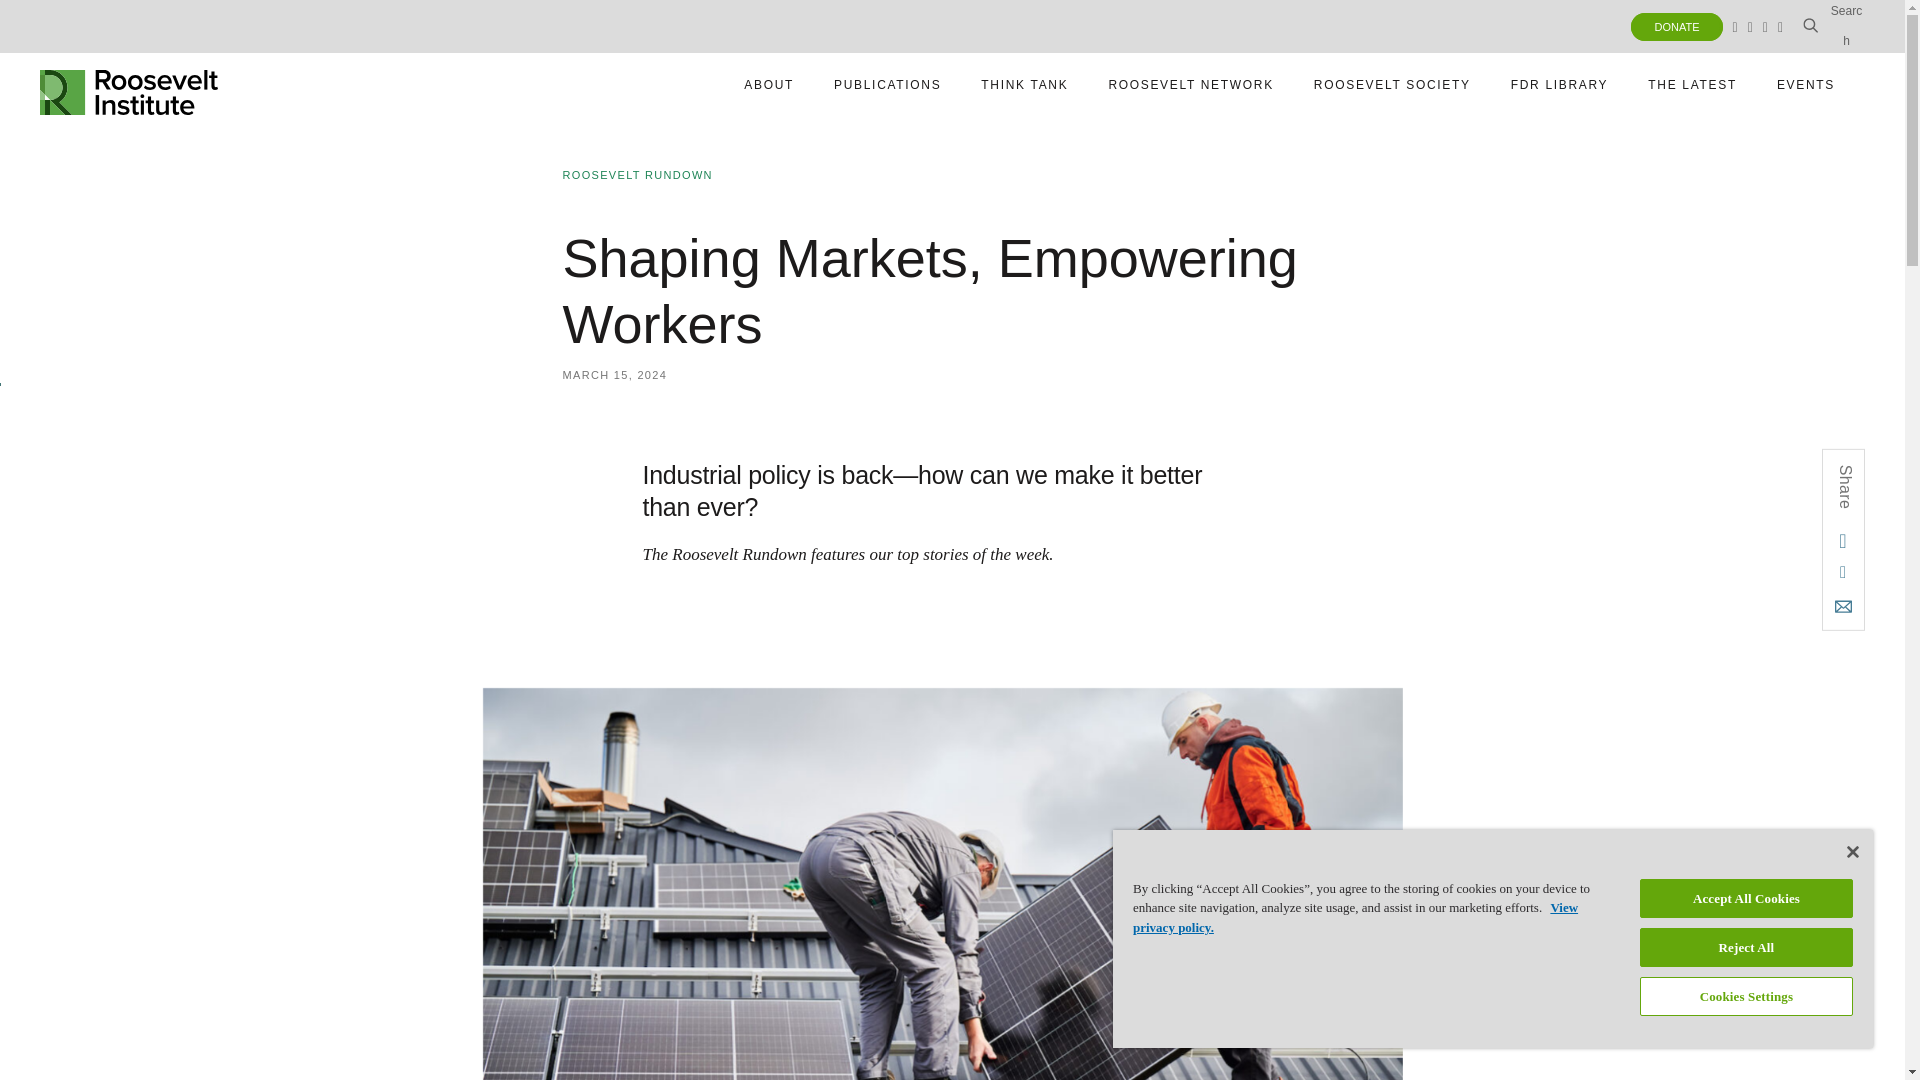  Describe the element at coordinates (1024, 84) in the screenshot. I see `THINK TANK` at that location.